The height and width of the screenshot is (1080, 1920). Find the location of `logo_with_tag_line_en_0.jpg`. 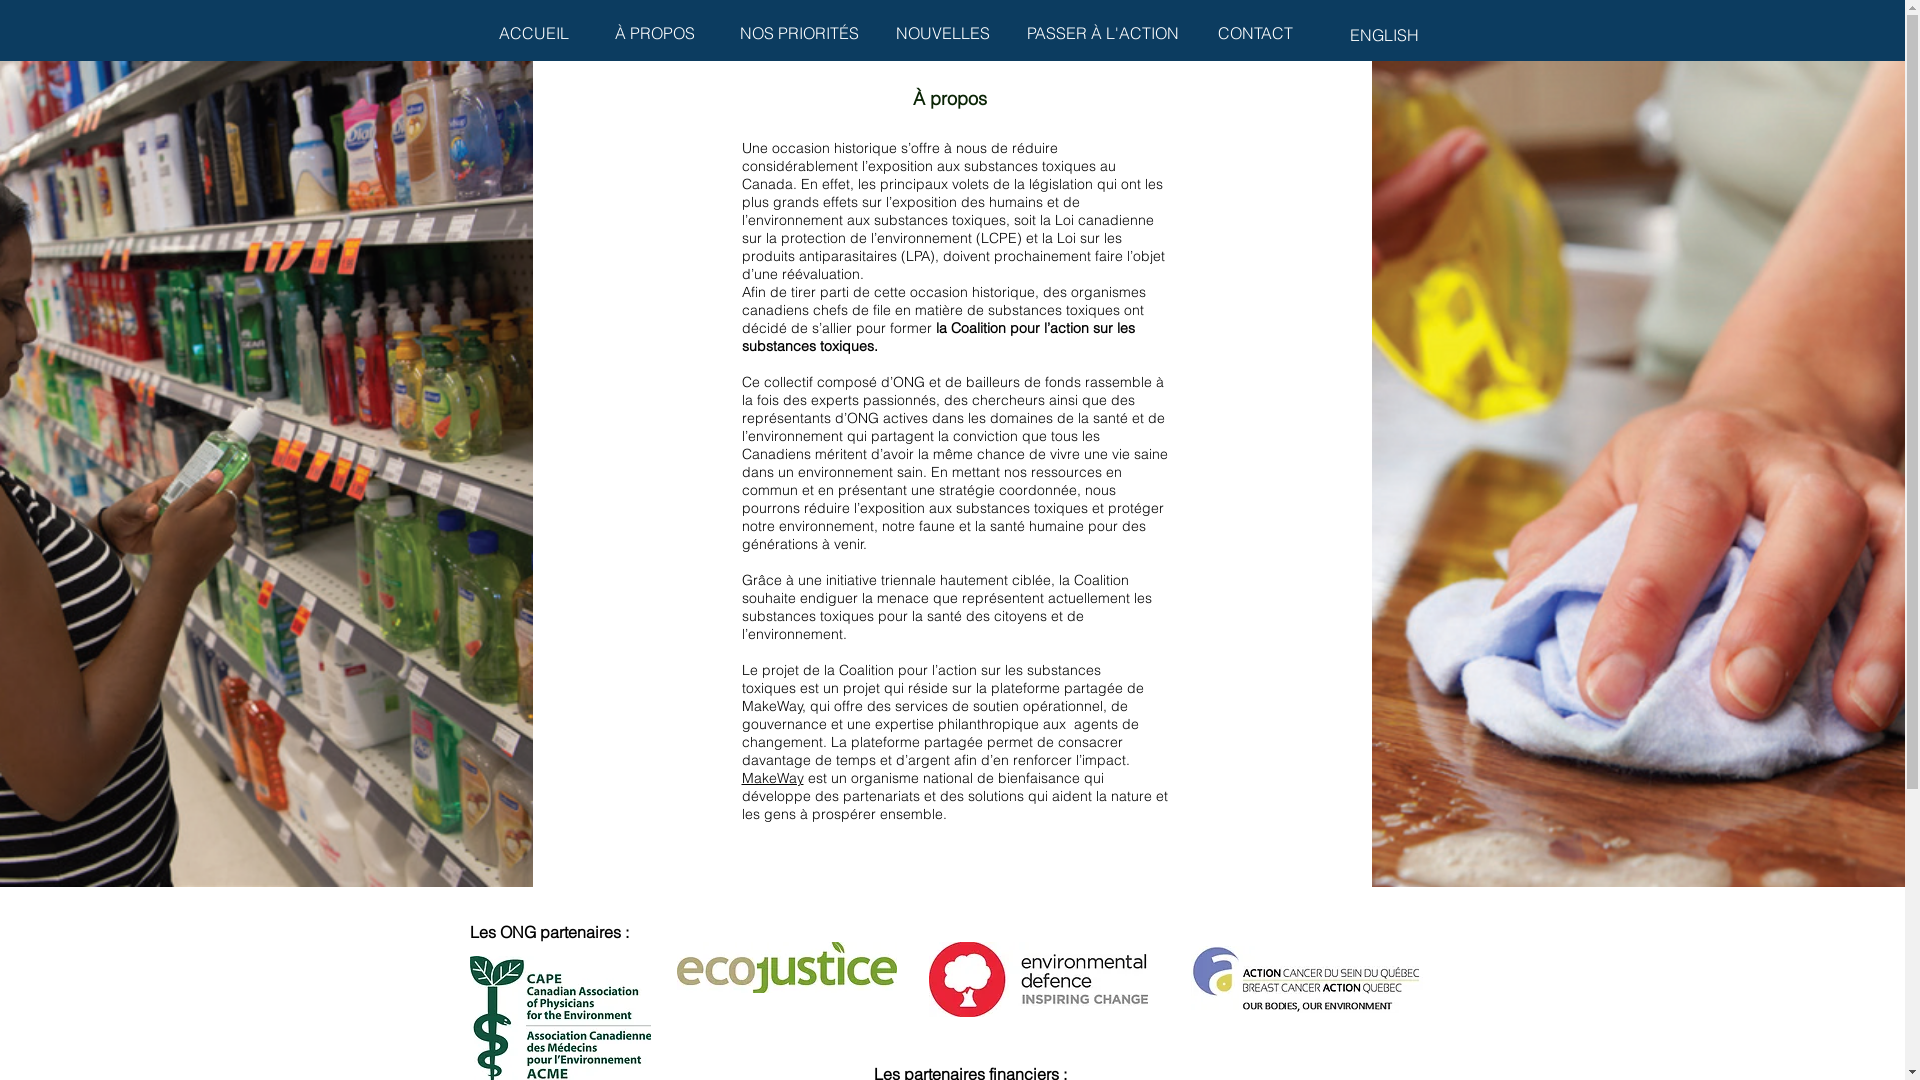

logo_with_tag_line_en_0.jpg is located at coordinates (1307, 980).